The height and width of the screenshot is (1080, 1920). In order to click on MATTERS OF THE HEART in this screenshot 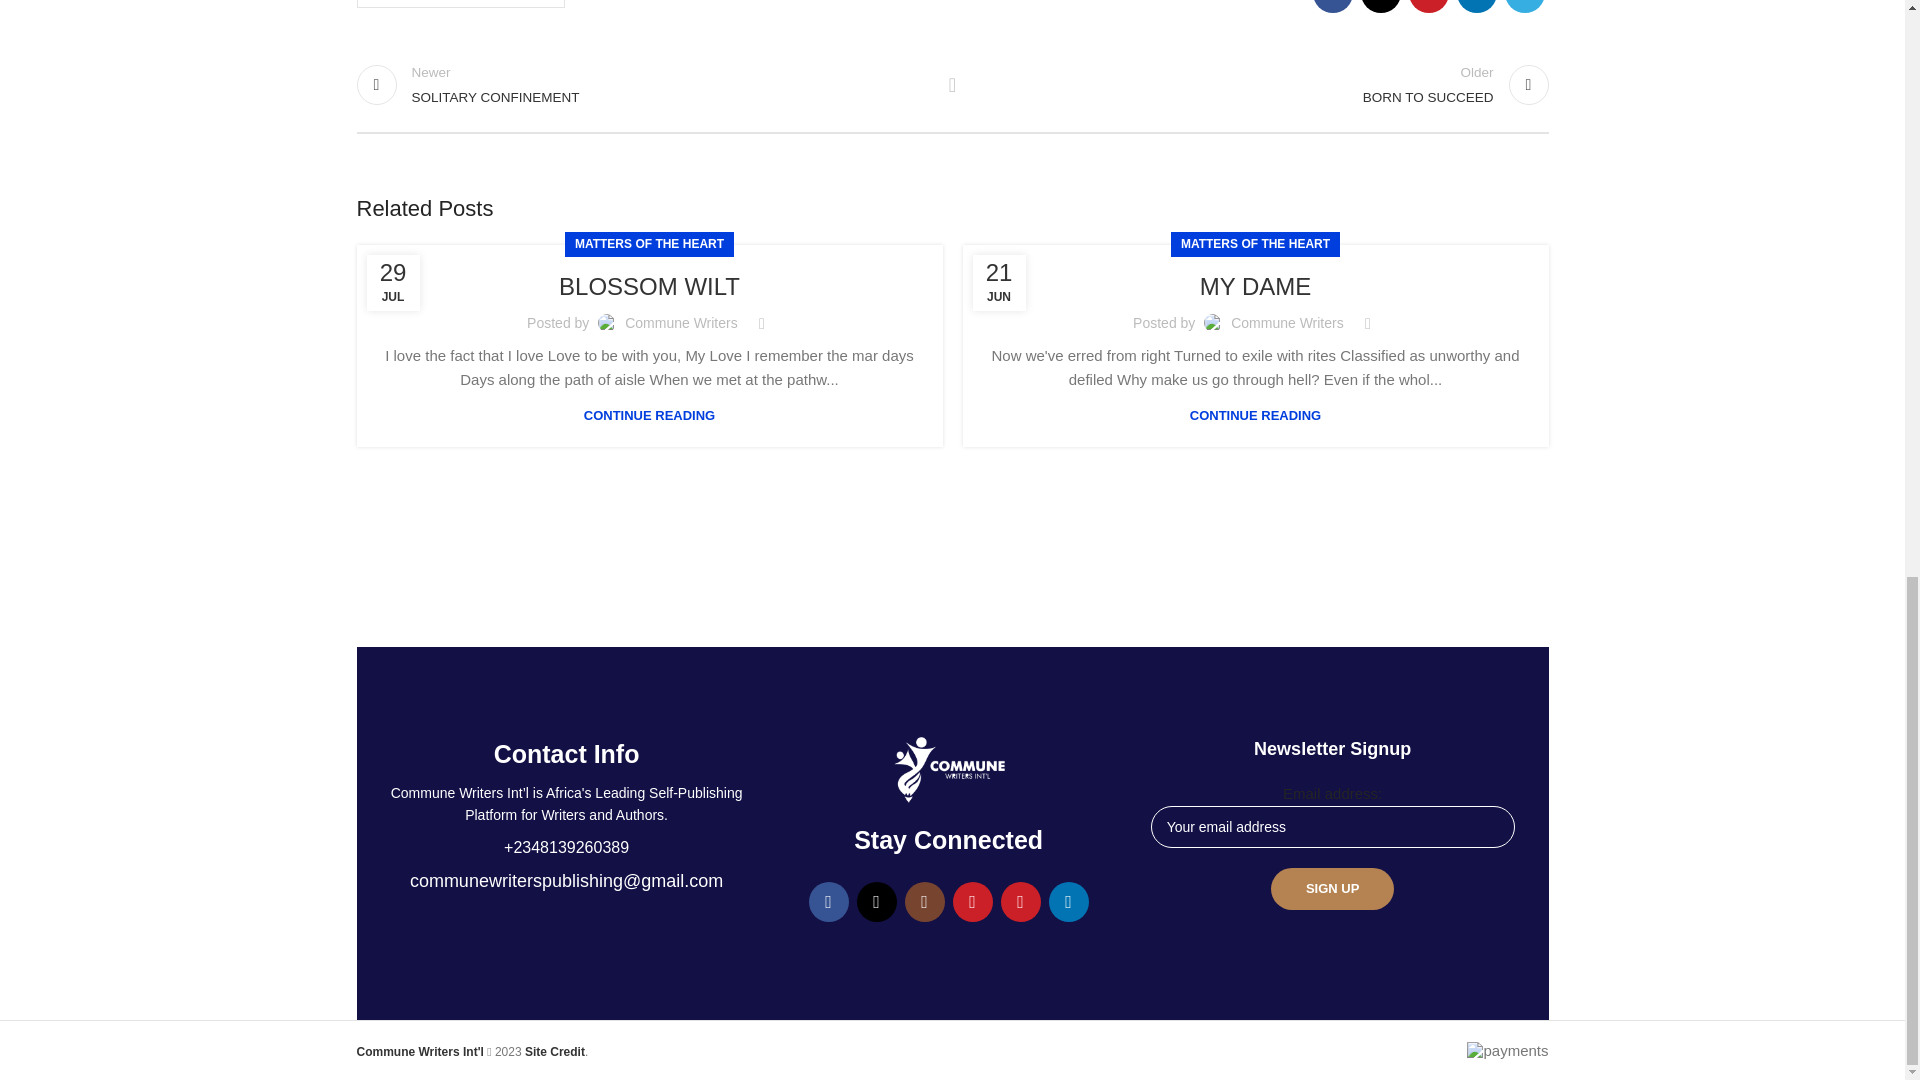, I will do `click(644, 84)`.